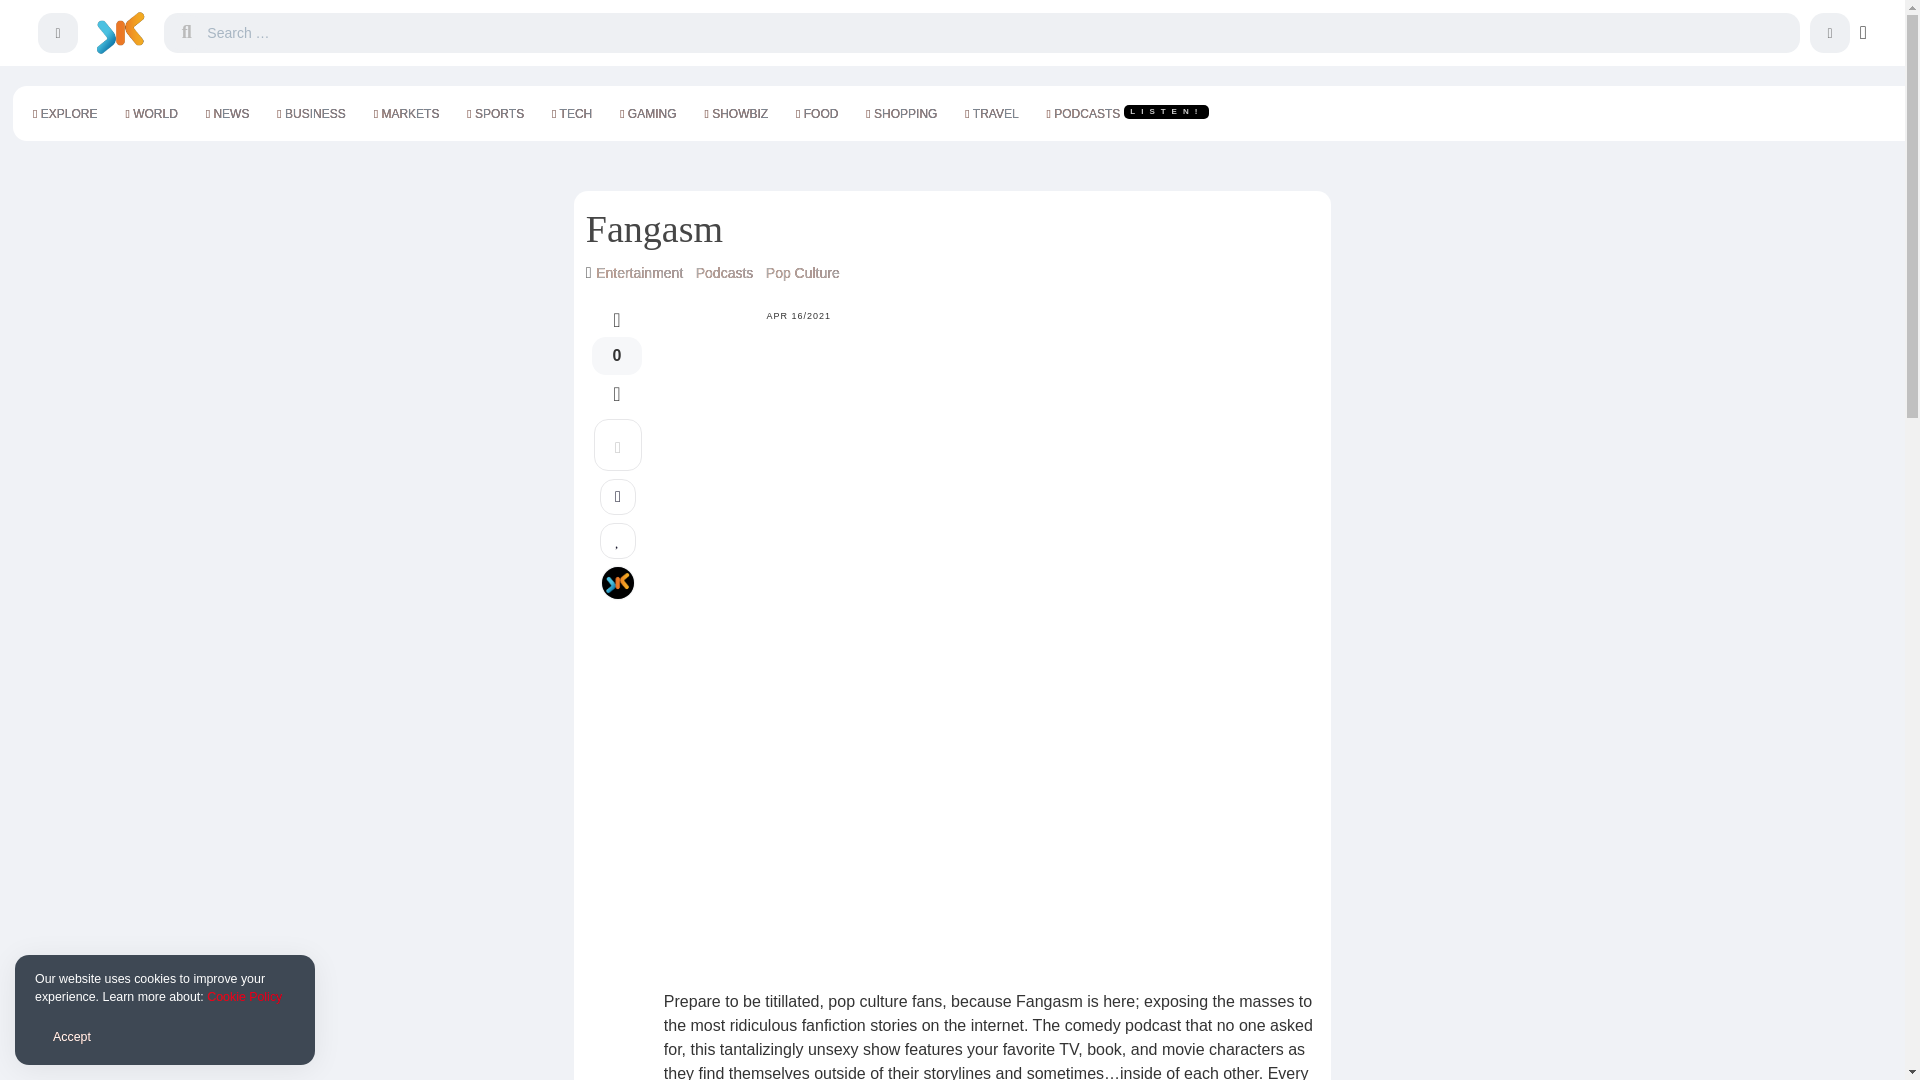 The height and width of the screenshot is (1080, 1920). What do you see at coordinates (648, 114) in the screenshot?
I see `GAMING` at bounding box center [648, 114].